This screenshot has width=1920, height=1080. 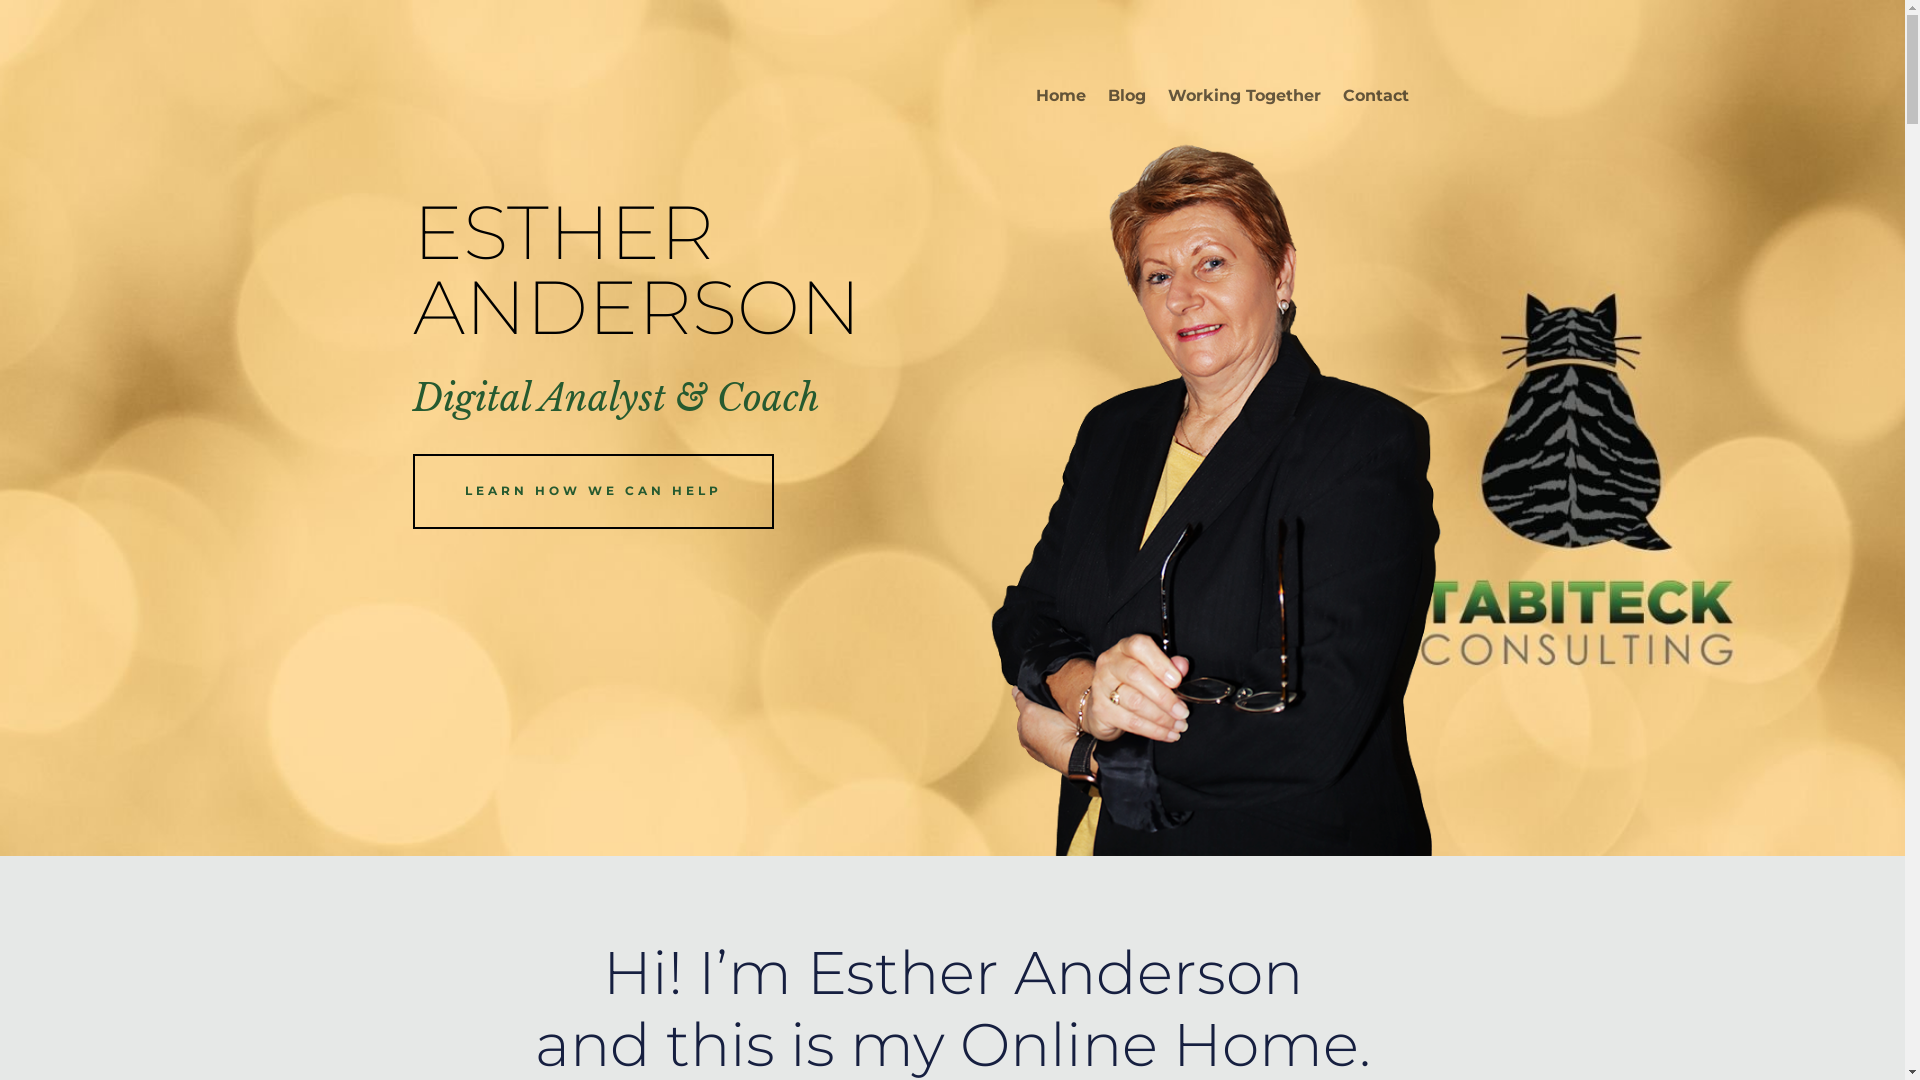 What do you see at coordinates (1244, 100) in the screenshot?
I see `Working Together` at bounding box center [1244, 100].